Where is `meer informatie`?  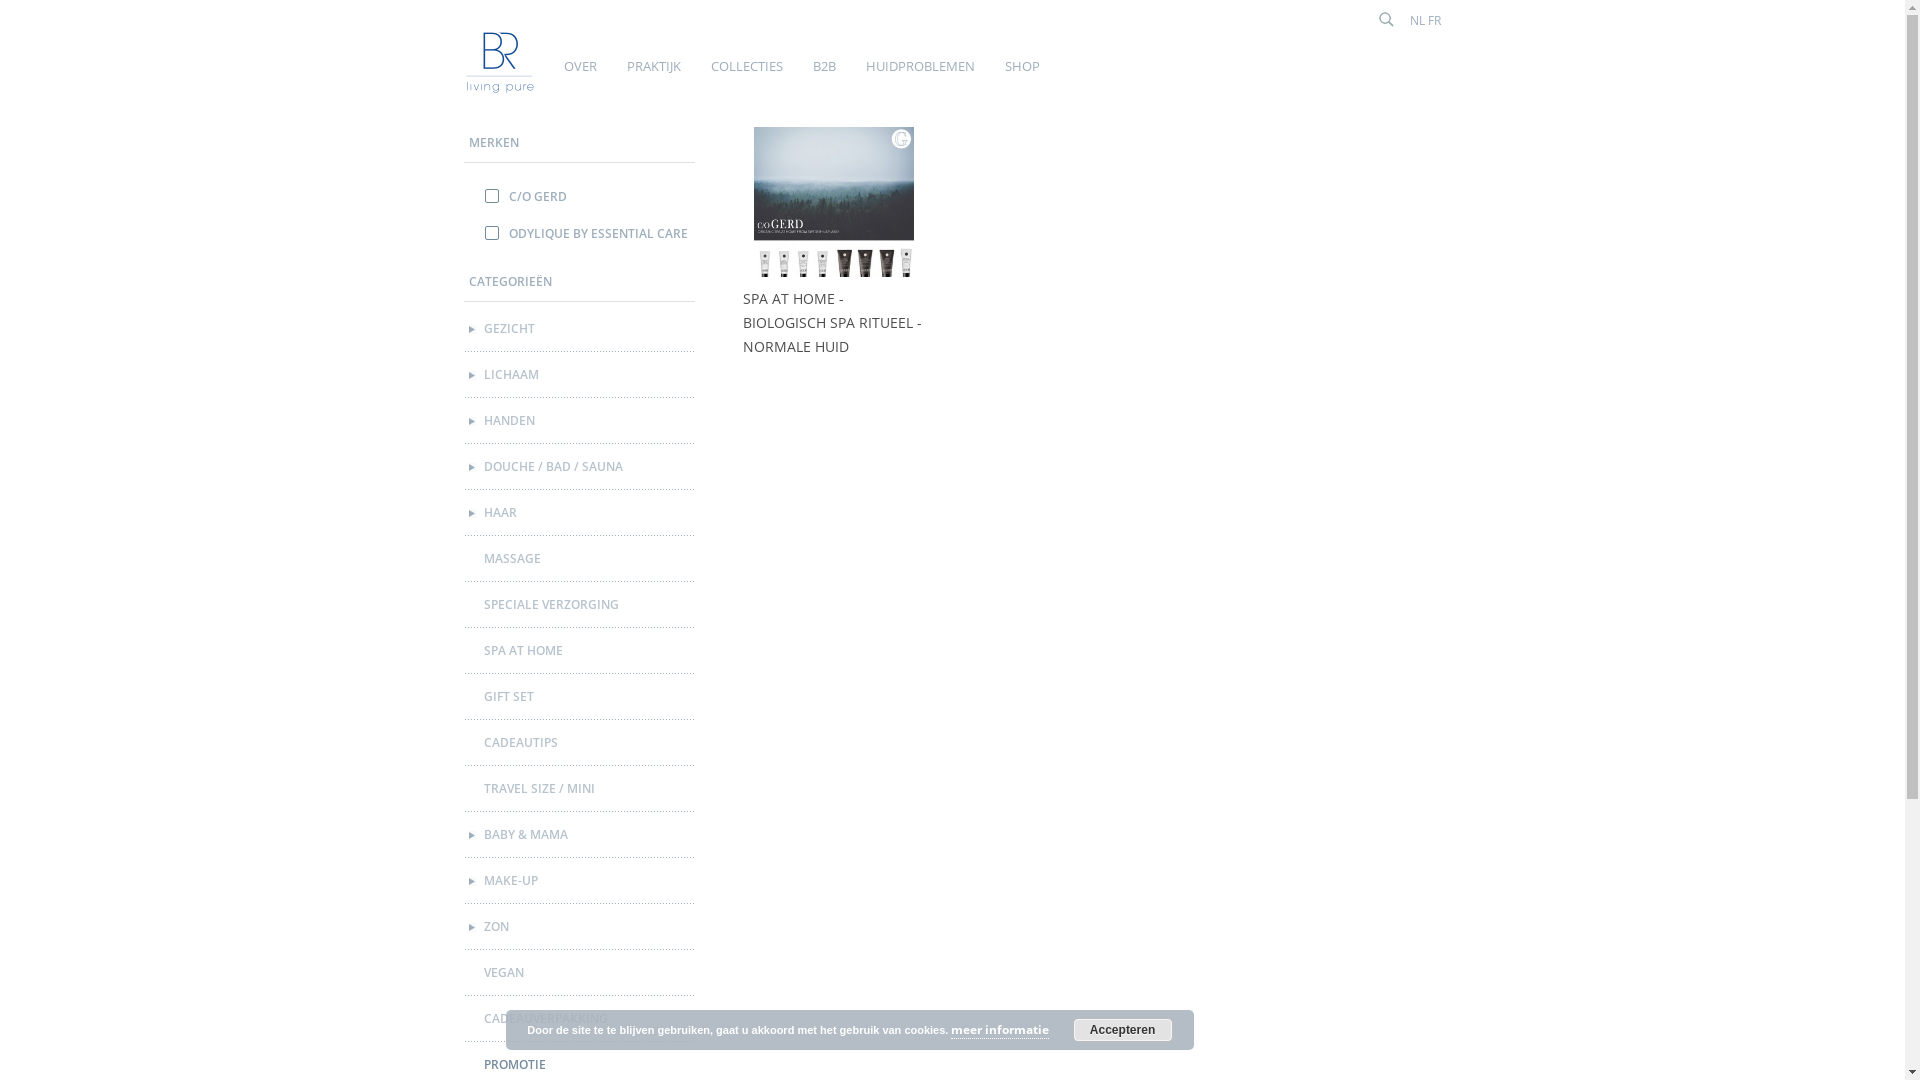 meer informatie is located at coordinates (1000, 1030).